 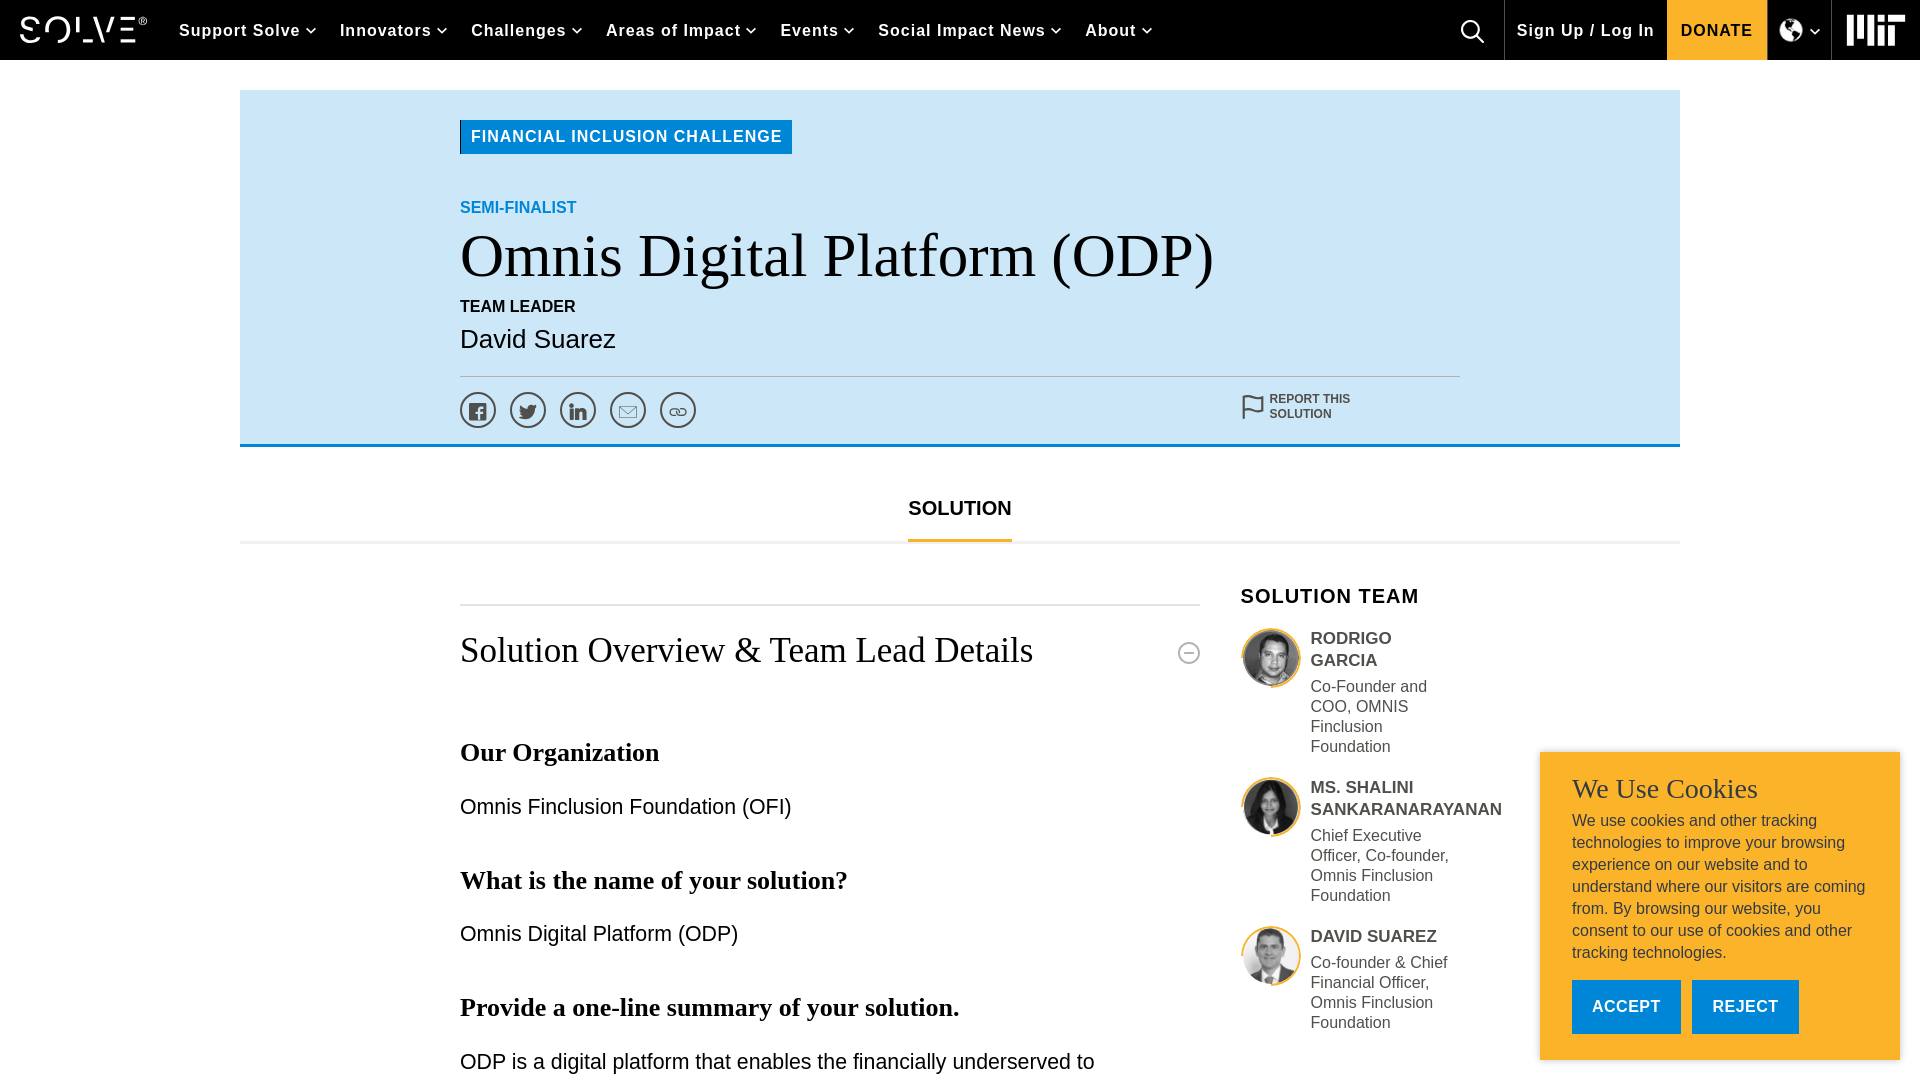 I want to click on Social Impact News, so click(x=969, y=30).